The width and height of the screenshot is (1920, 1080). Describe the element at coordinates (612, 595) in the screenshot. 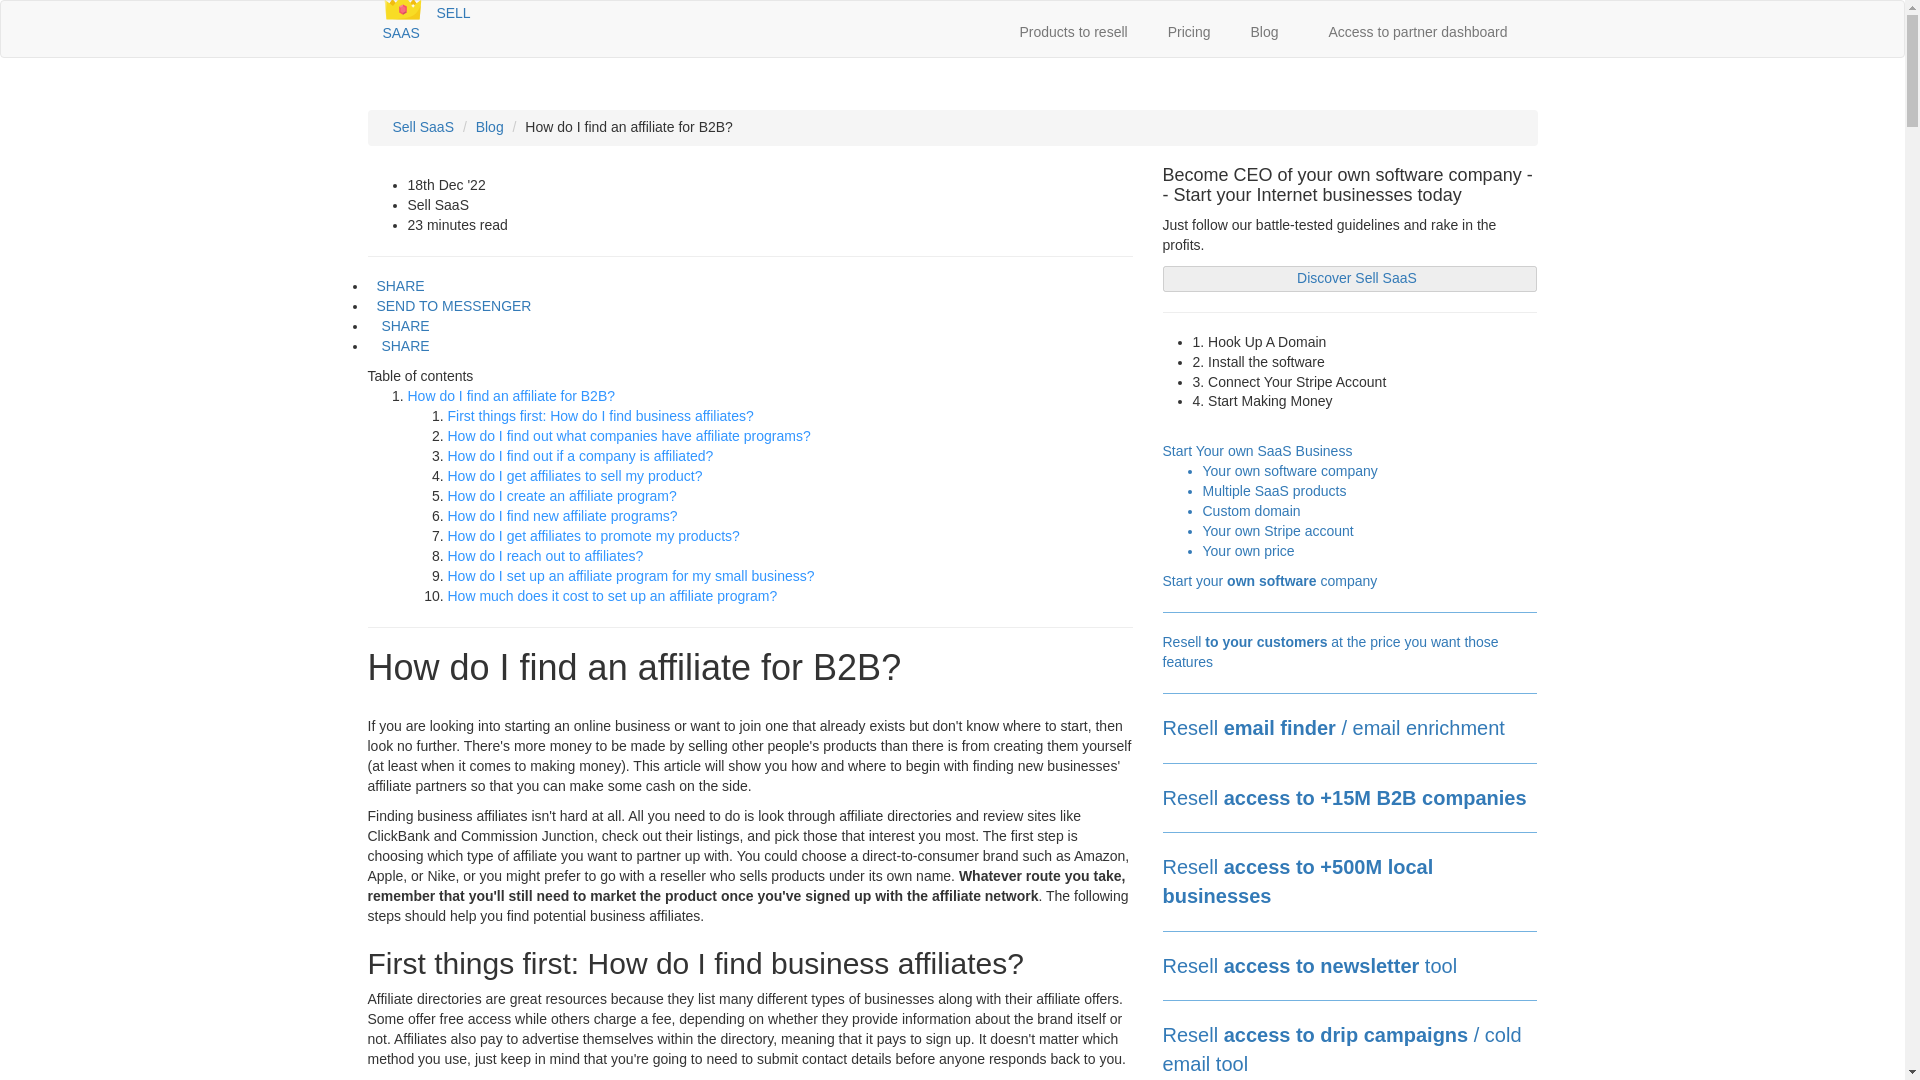

I see `How much does it cost to set up an affiliate program?` at that location.